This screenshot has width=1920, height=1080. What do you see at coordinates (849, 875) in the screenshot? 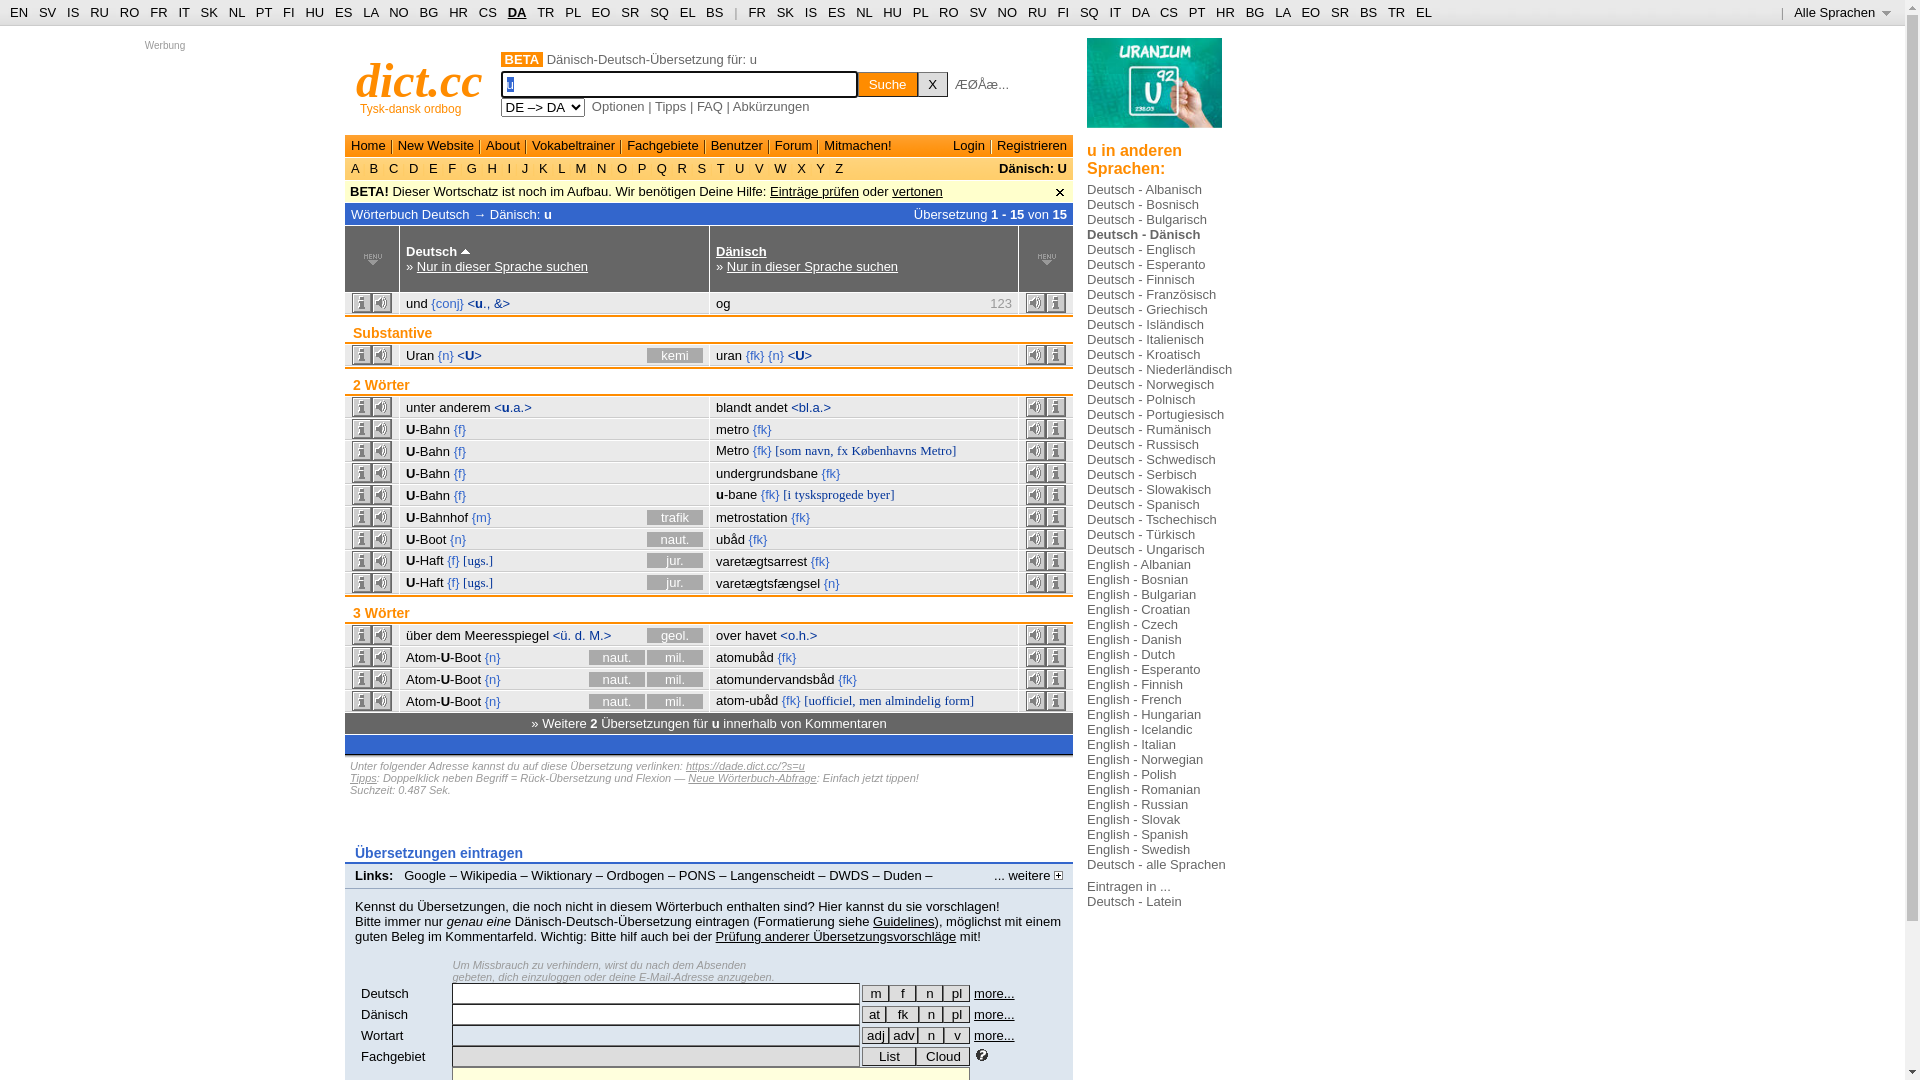
I see `DWDS` at bounding box center [849, 875].